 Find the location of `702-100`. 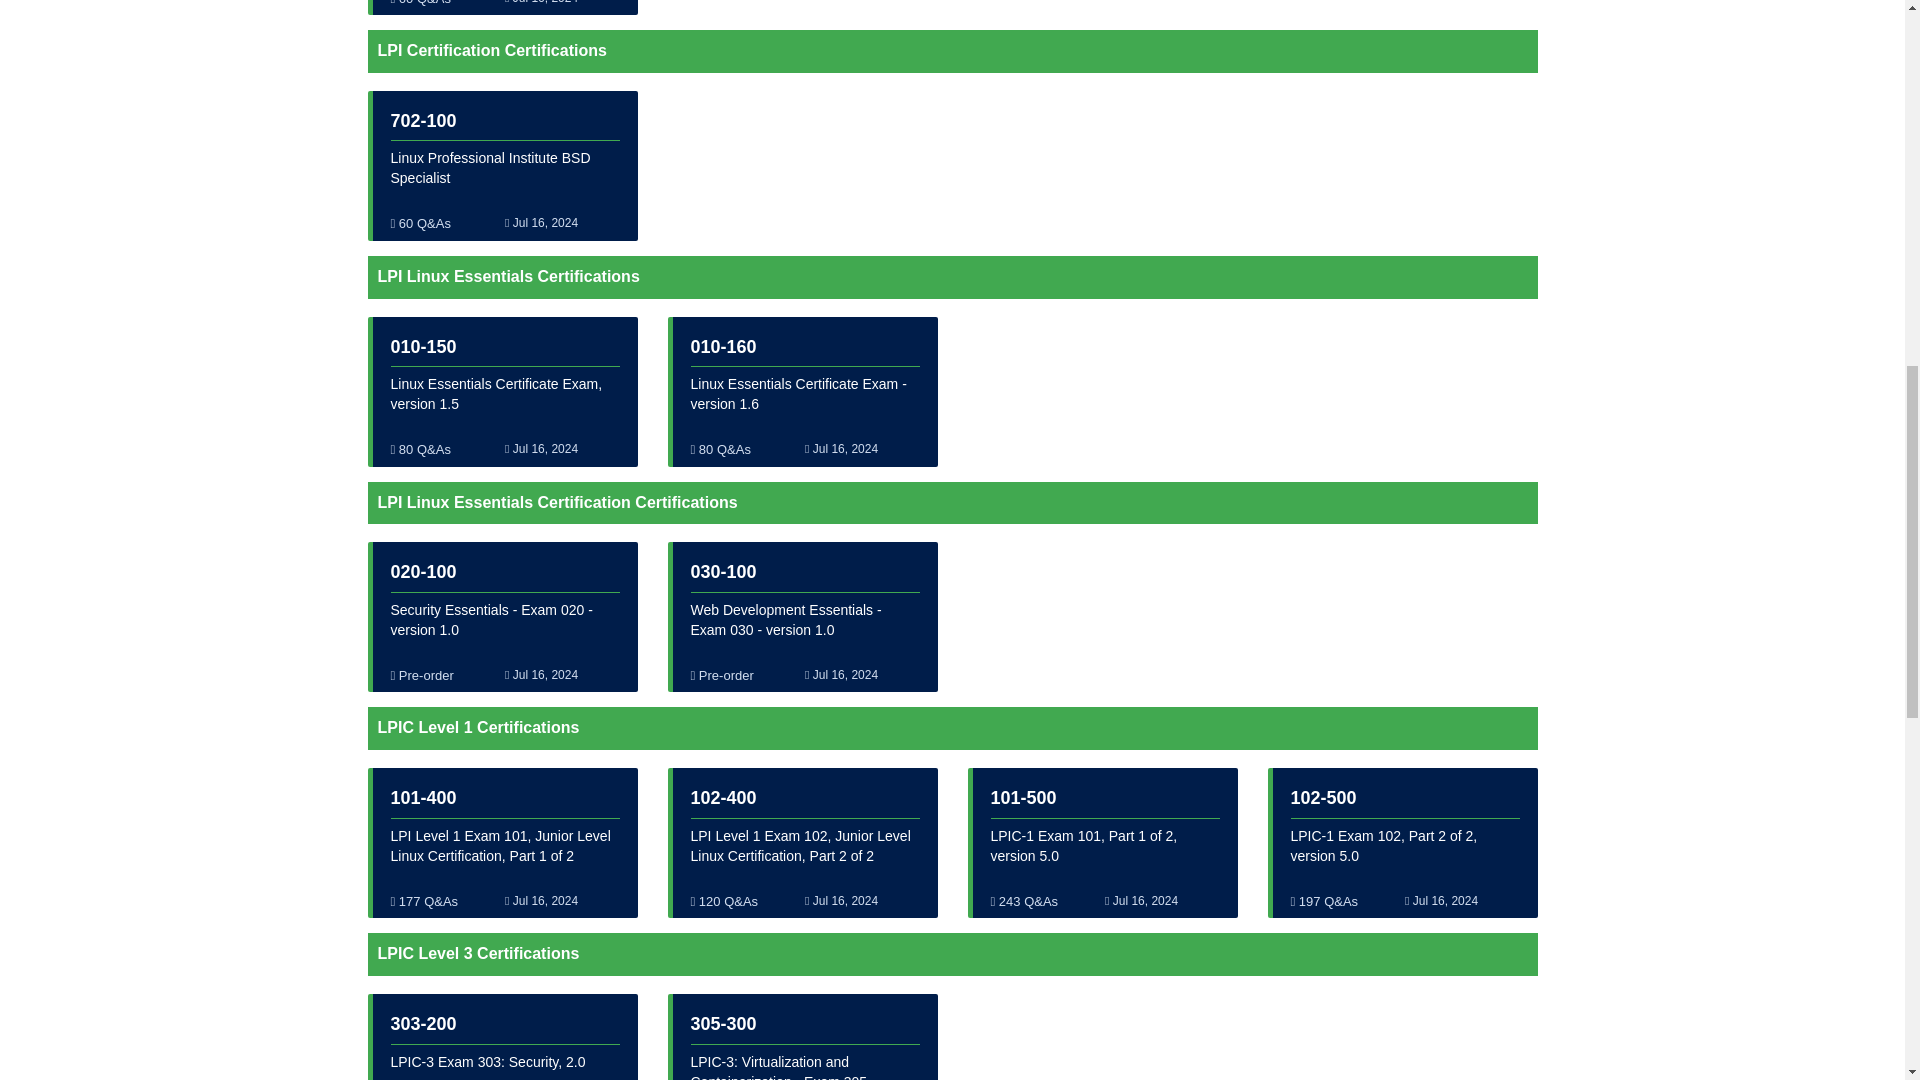

702-100 is located at coordinates (422, 120).